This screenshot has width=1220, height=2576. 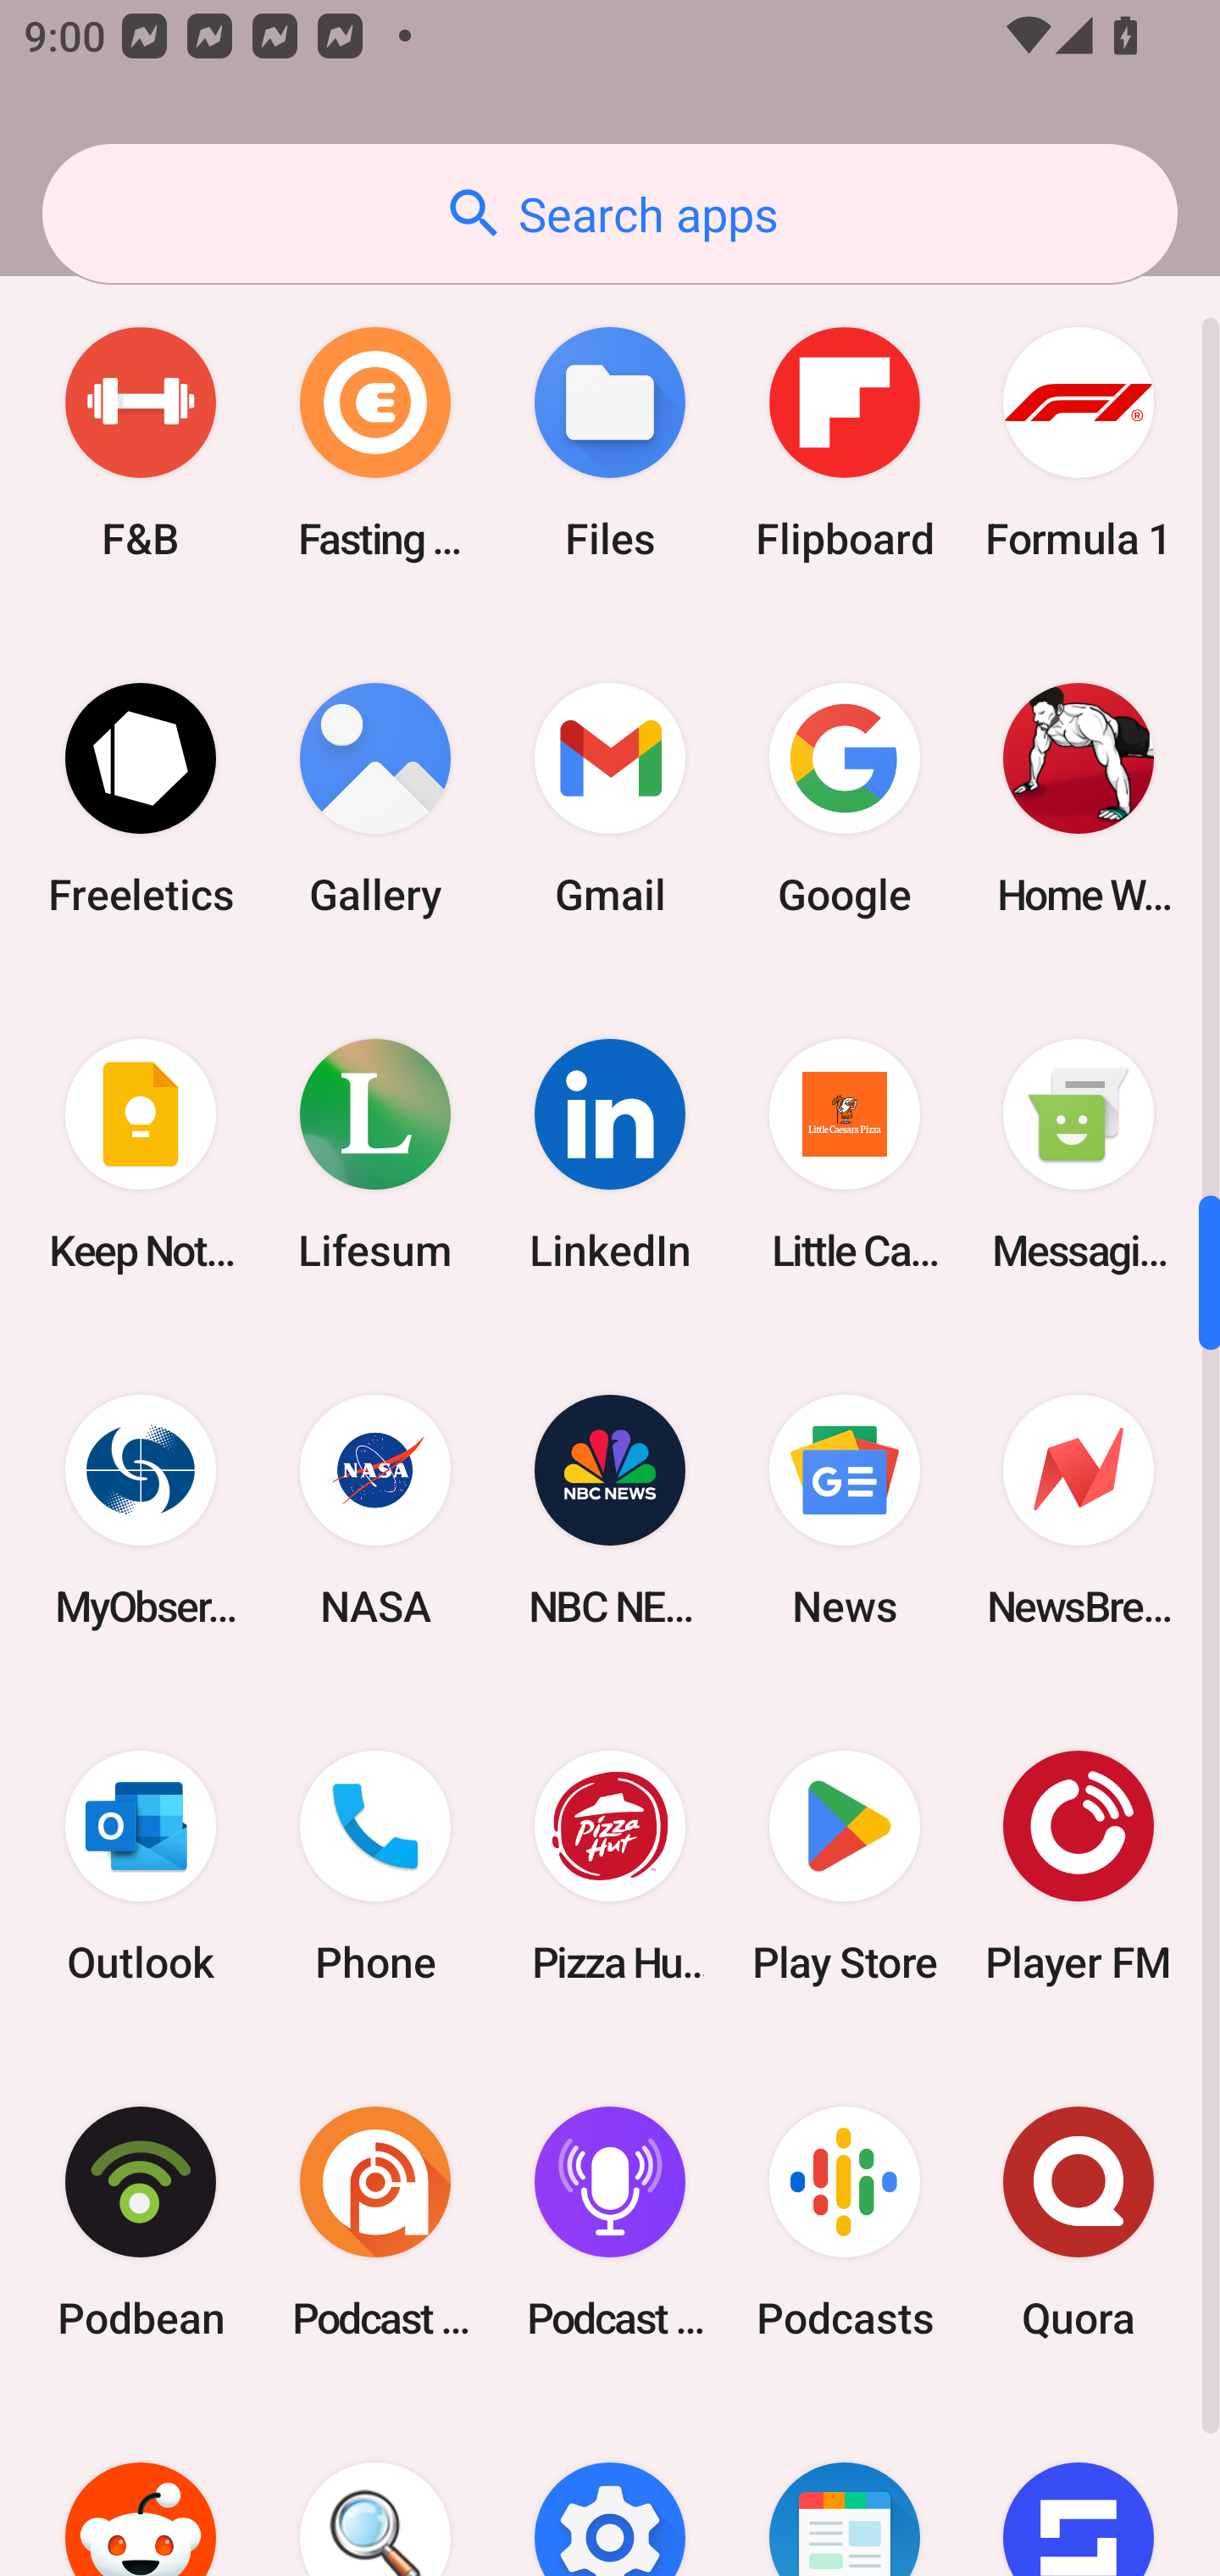 I want to click on Podcast Player, so click(x=610, y=2223).